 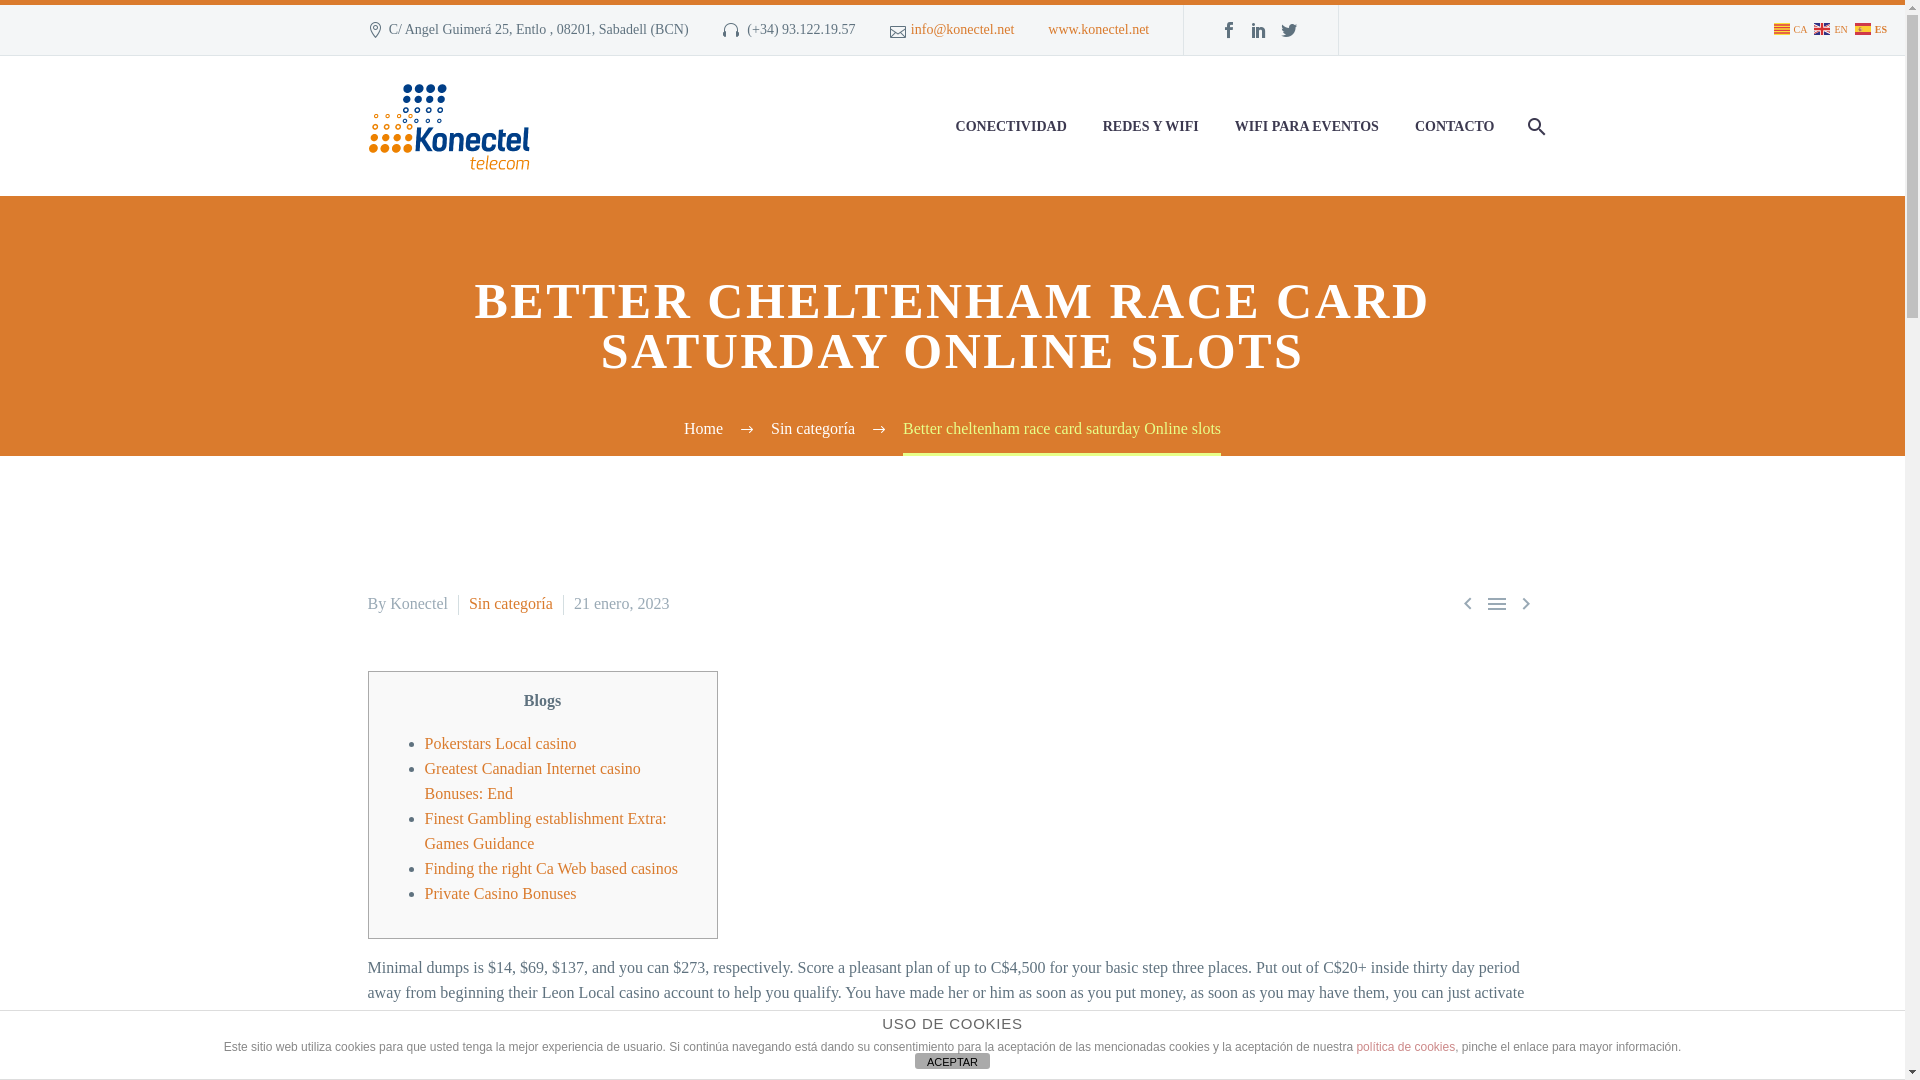 I want to click on Pokerstars Local casino, so click(x=500, y=743).